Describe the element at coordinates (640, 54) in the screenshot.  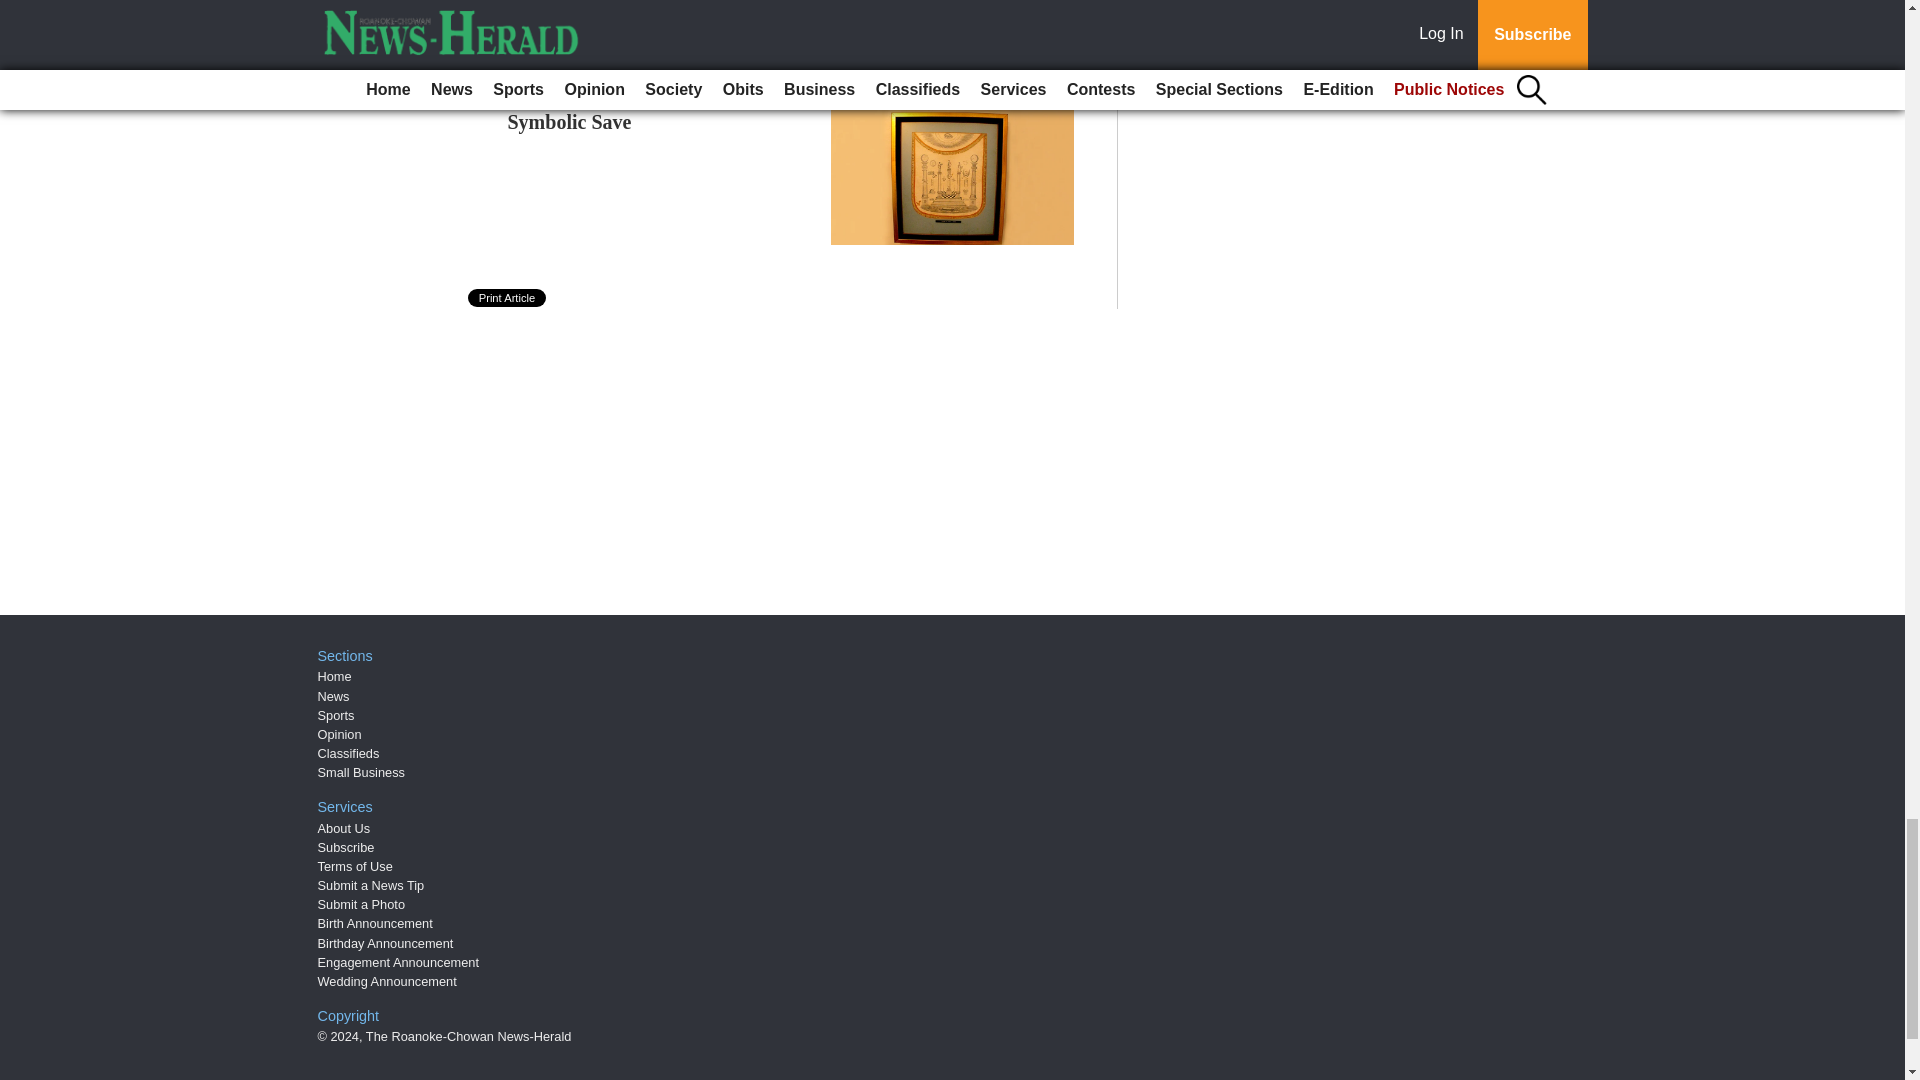
I see `Scott files for District Attorney` at that location.